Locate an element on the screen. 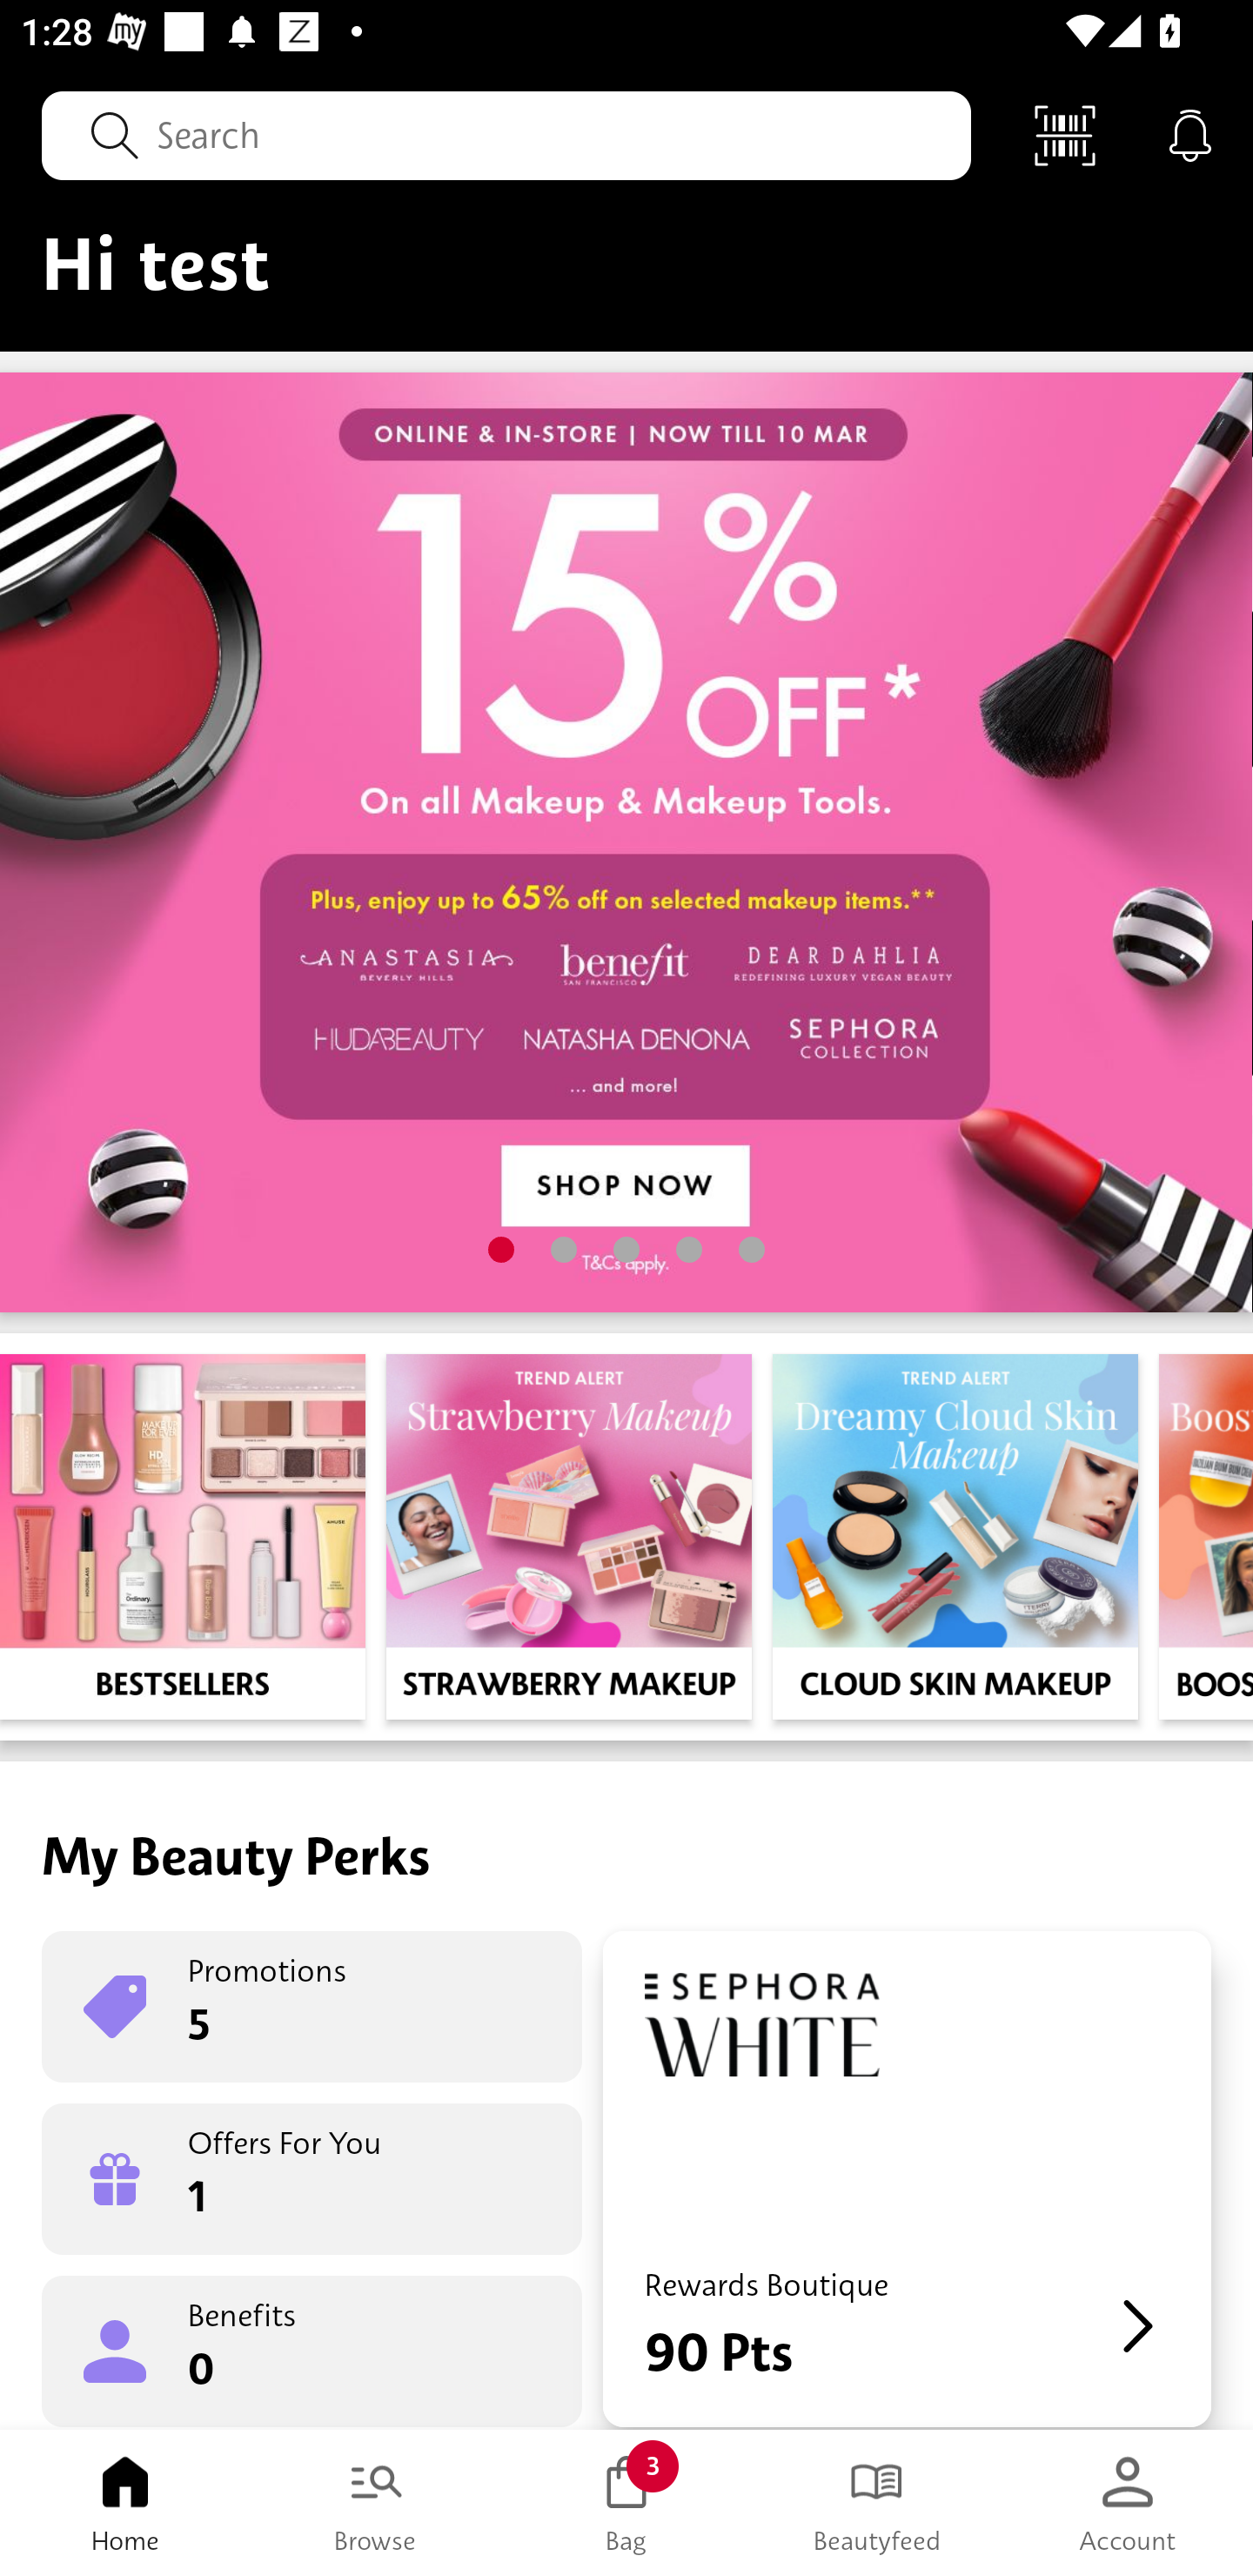 Image resolution: width=1253 pixels, height=2576 pixels. Search is located at coordinates (506, 135).